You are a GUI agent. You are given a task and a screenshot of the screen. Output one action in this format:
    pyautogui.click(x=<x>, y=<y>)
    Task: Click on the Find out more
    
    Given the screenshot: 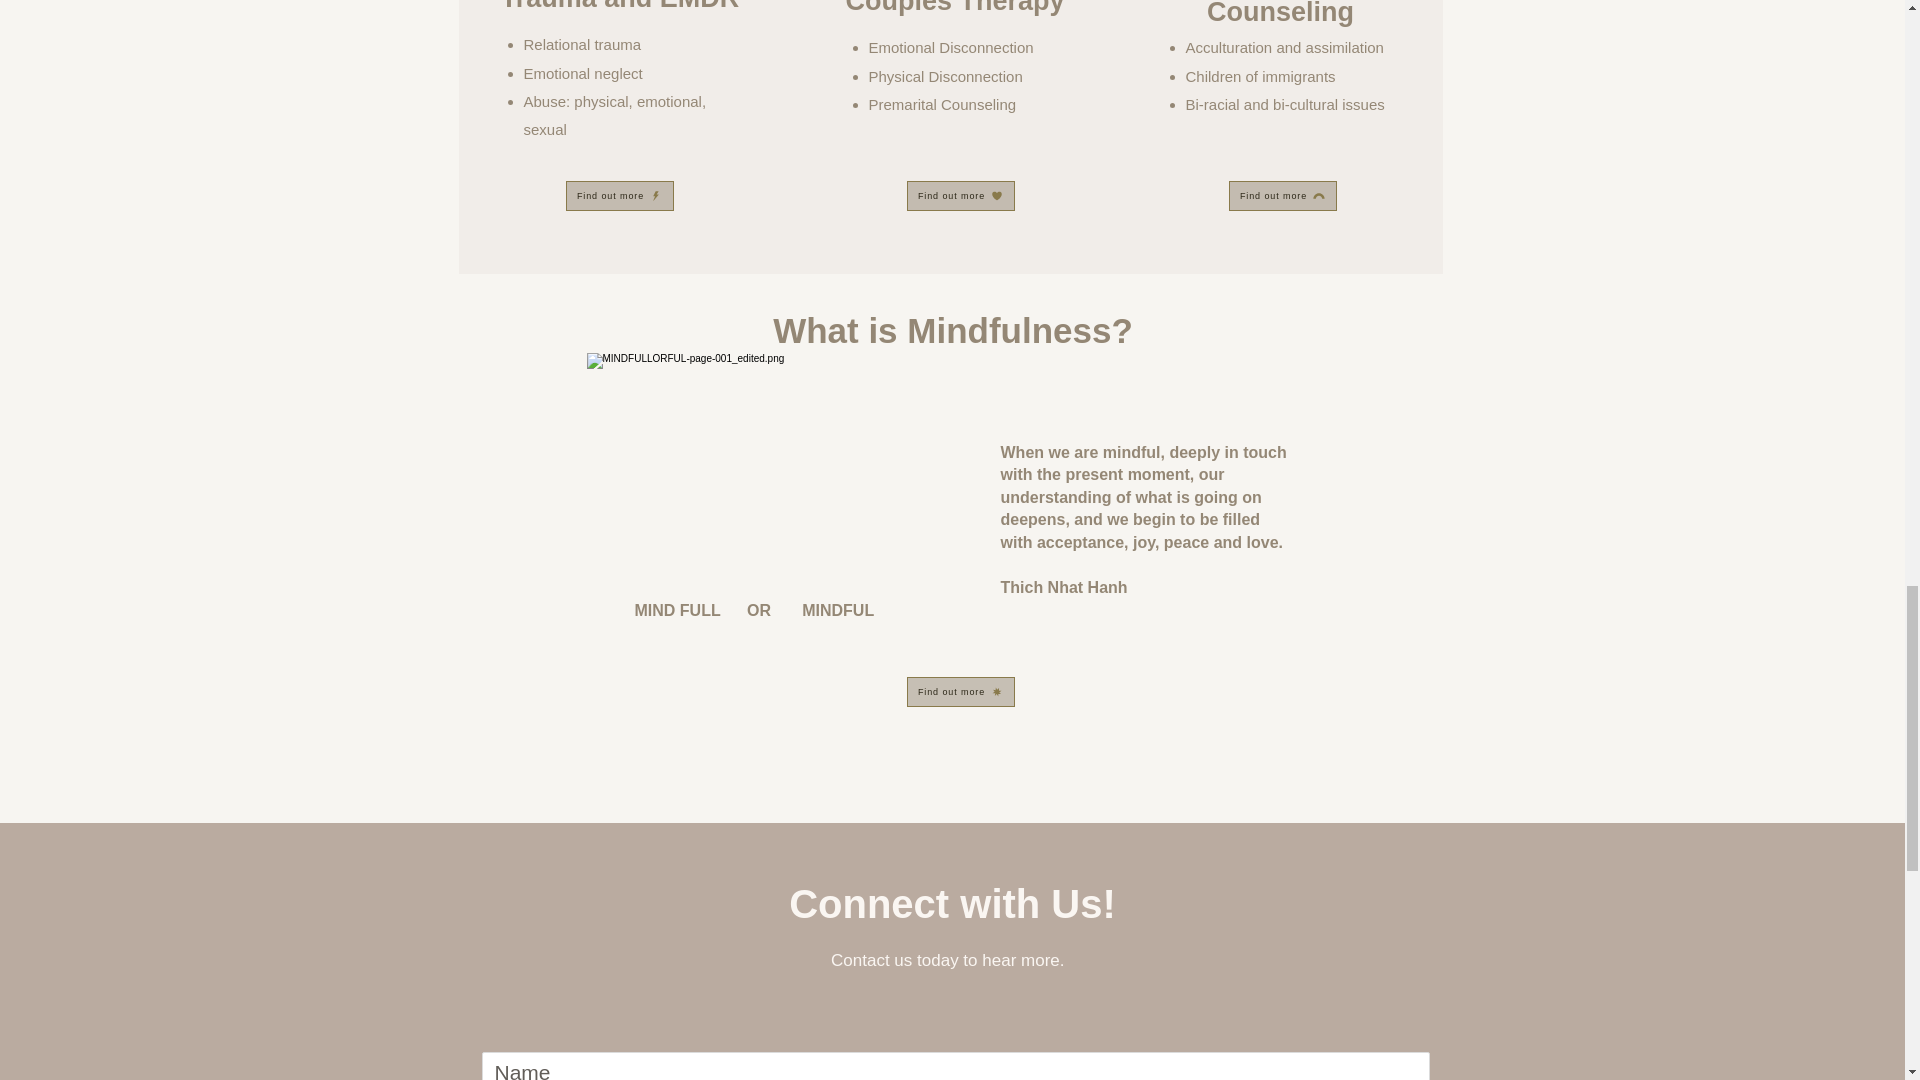 What is the action you would take?
    pyautogui.click(x=960, y=692)
    